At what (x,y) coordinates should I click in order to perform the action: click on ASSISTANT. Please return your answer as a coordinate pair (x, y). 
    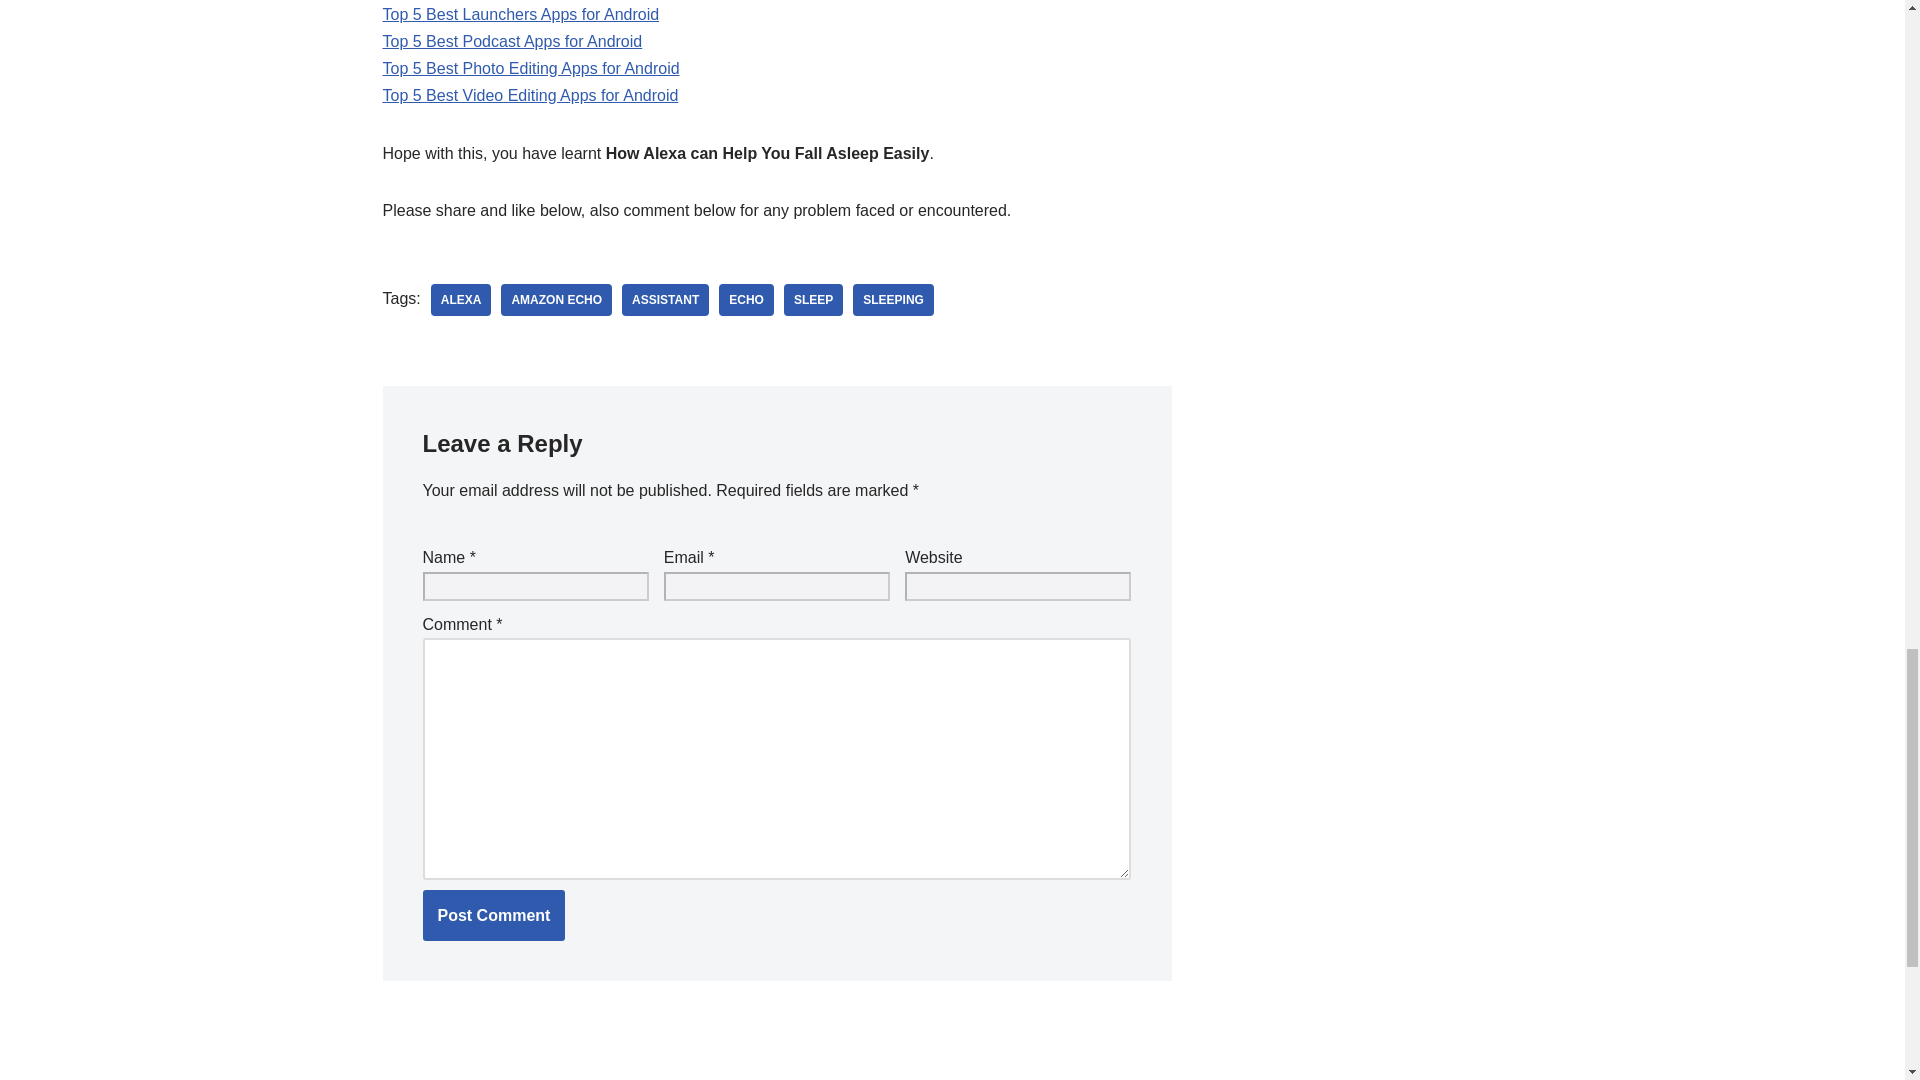
    Looking at the image, I should click on (665, 300).